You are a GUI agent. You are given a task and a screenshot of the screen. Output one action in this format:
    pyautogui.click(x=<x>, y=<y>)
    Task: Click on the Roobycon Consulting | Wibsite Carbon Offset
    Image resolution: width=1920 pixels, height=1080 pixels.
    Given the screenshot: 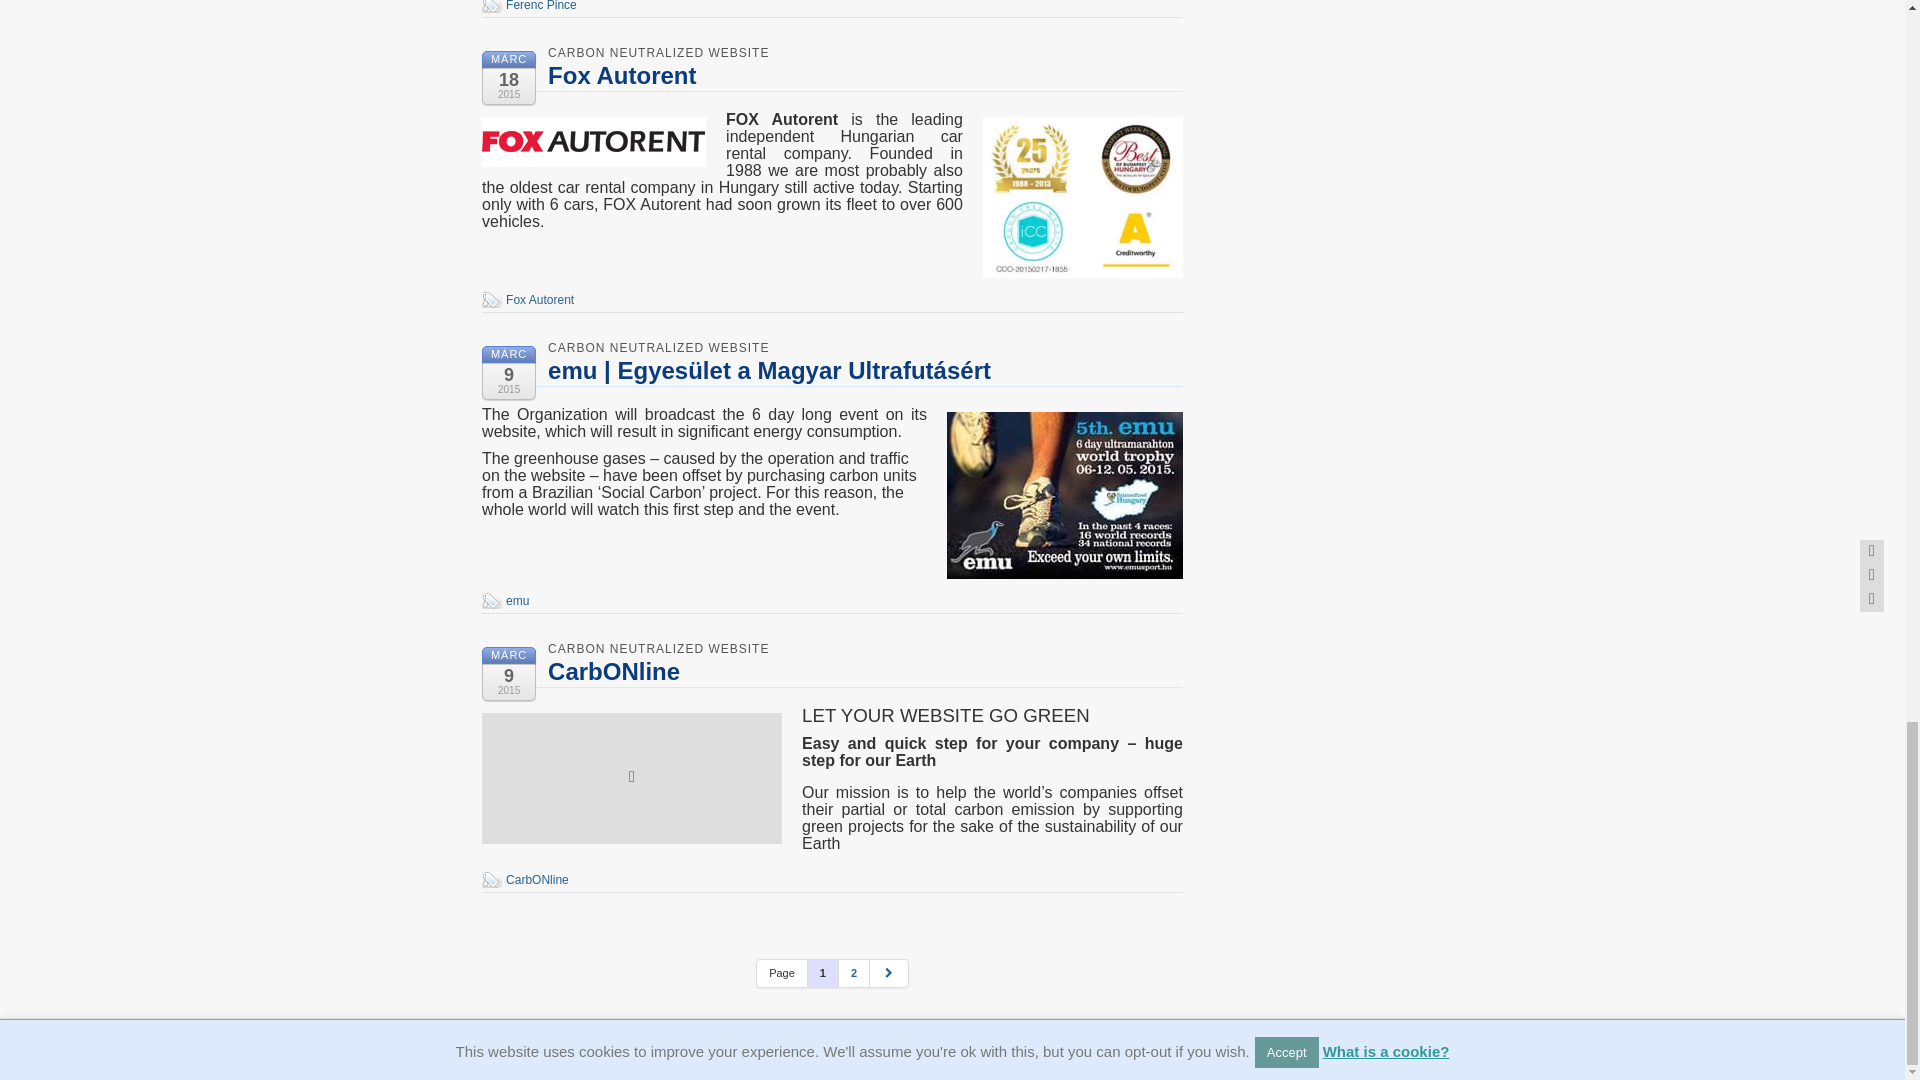 What is the action you would take?
    pyautogui.click(x=642, y=960)
    